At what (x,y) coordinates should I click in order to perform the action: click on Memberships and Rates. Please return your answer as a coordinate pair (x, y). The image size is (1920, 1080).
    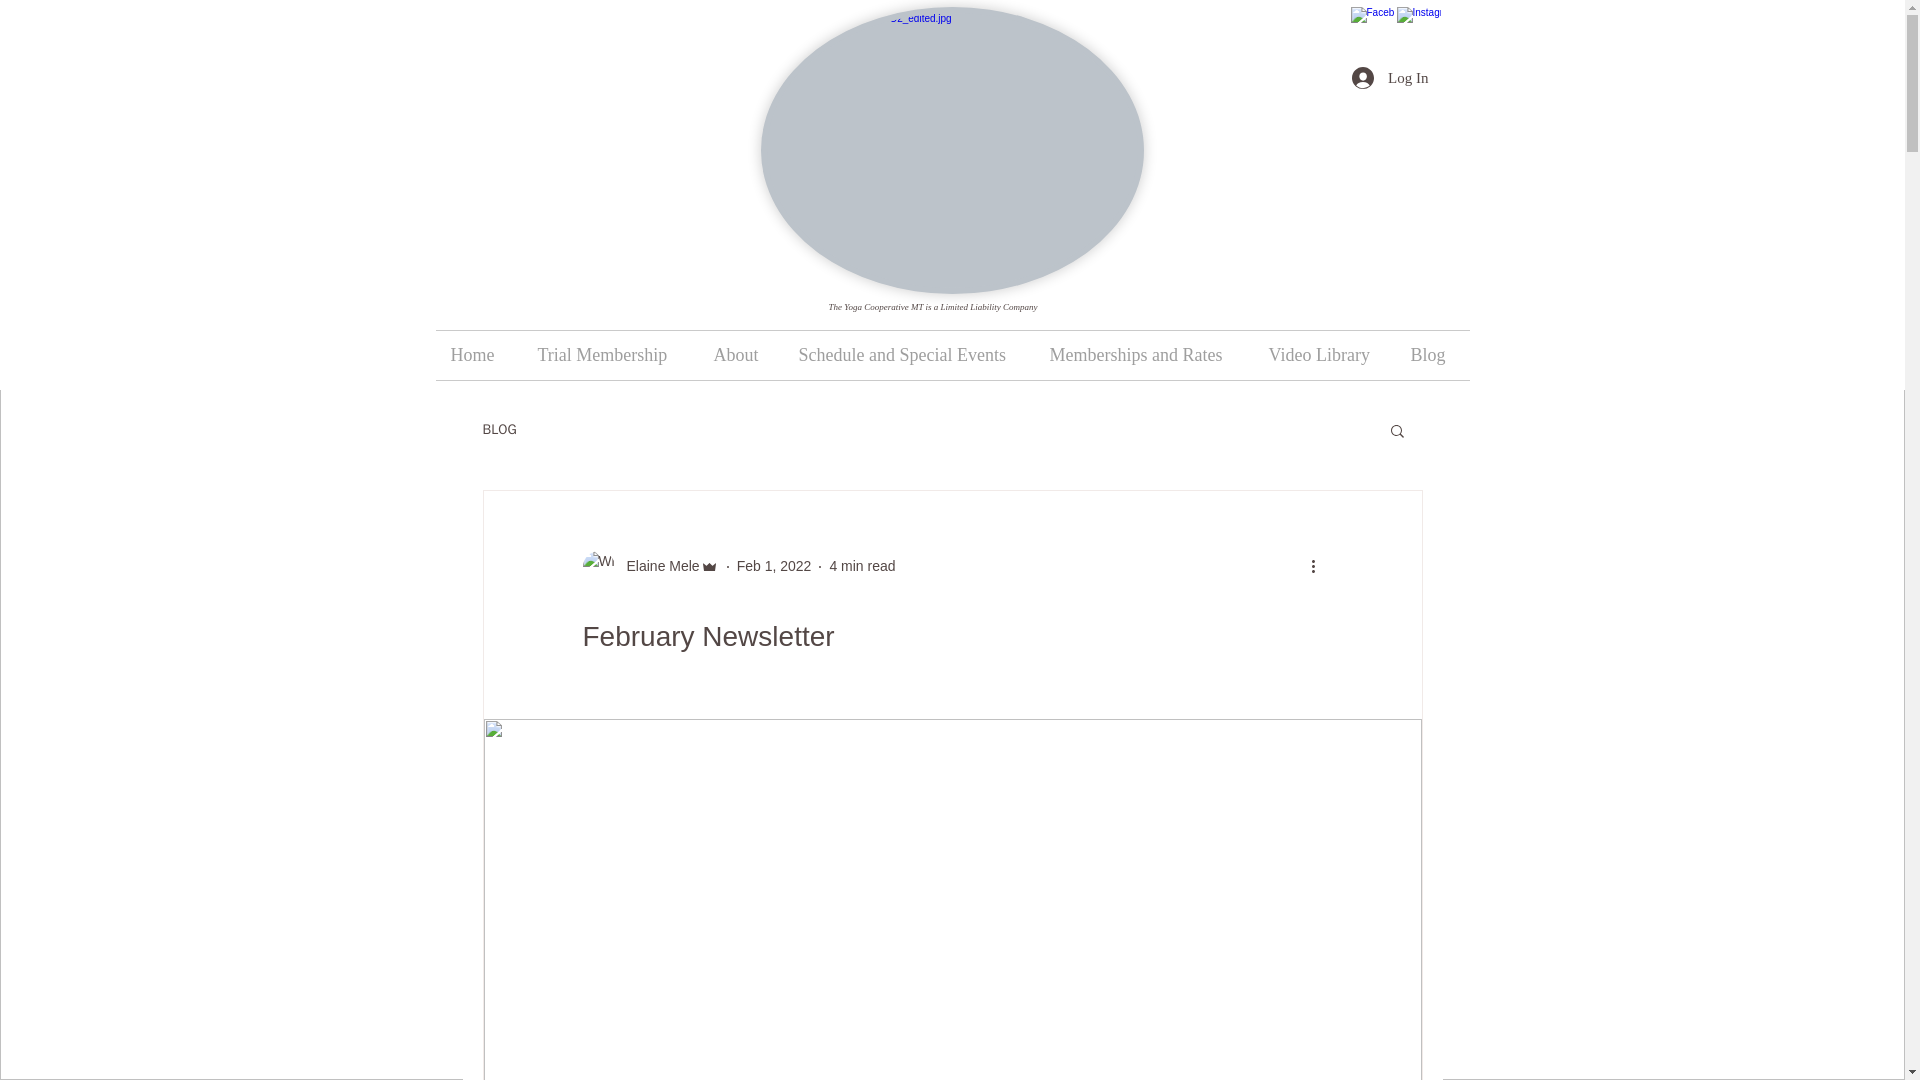
    Looking at the image, I should click on (1144, 355).